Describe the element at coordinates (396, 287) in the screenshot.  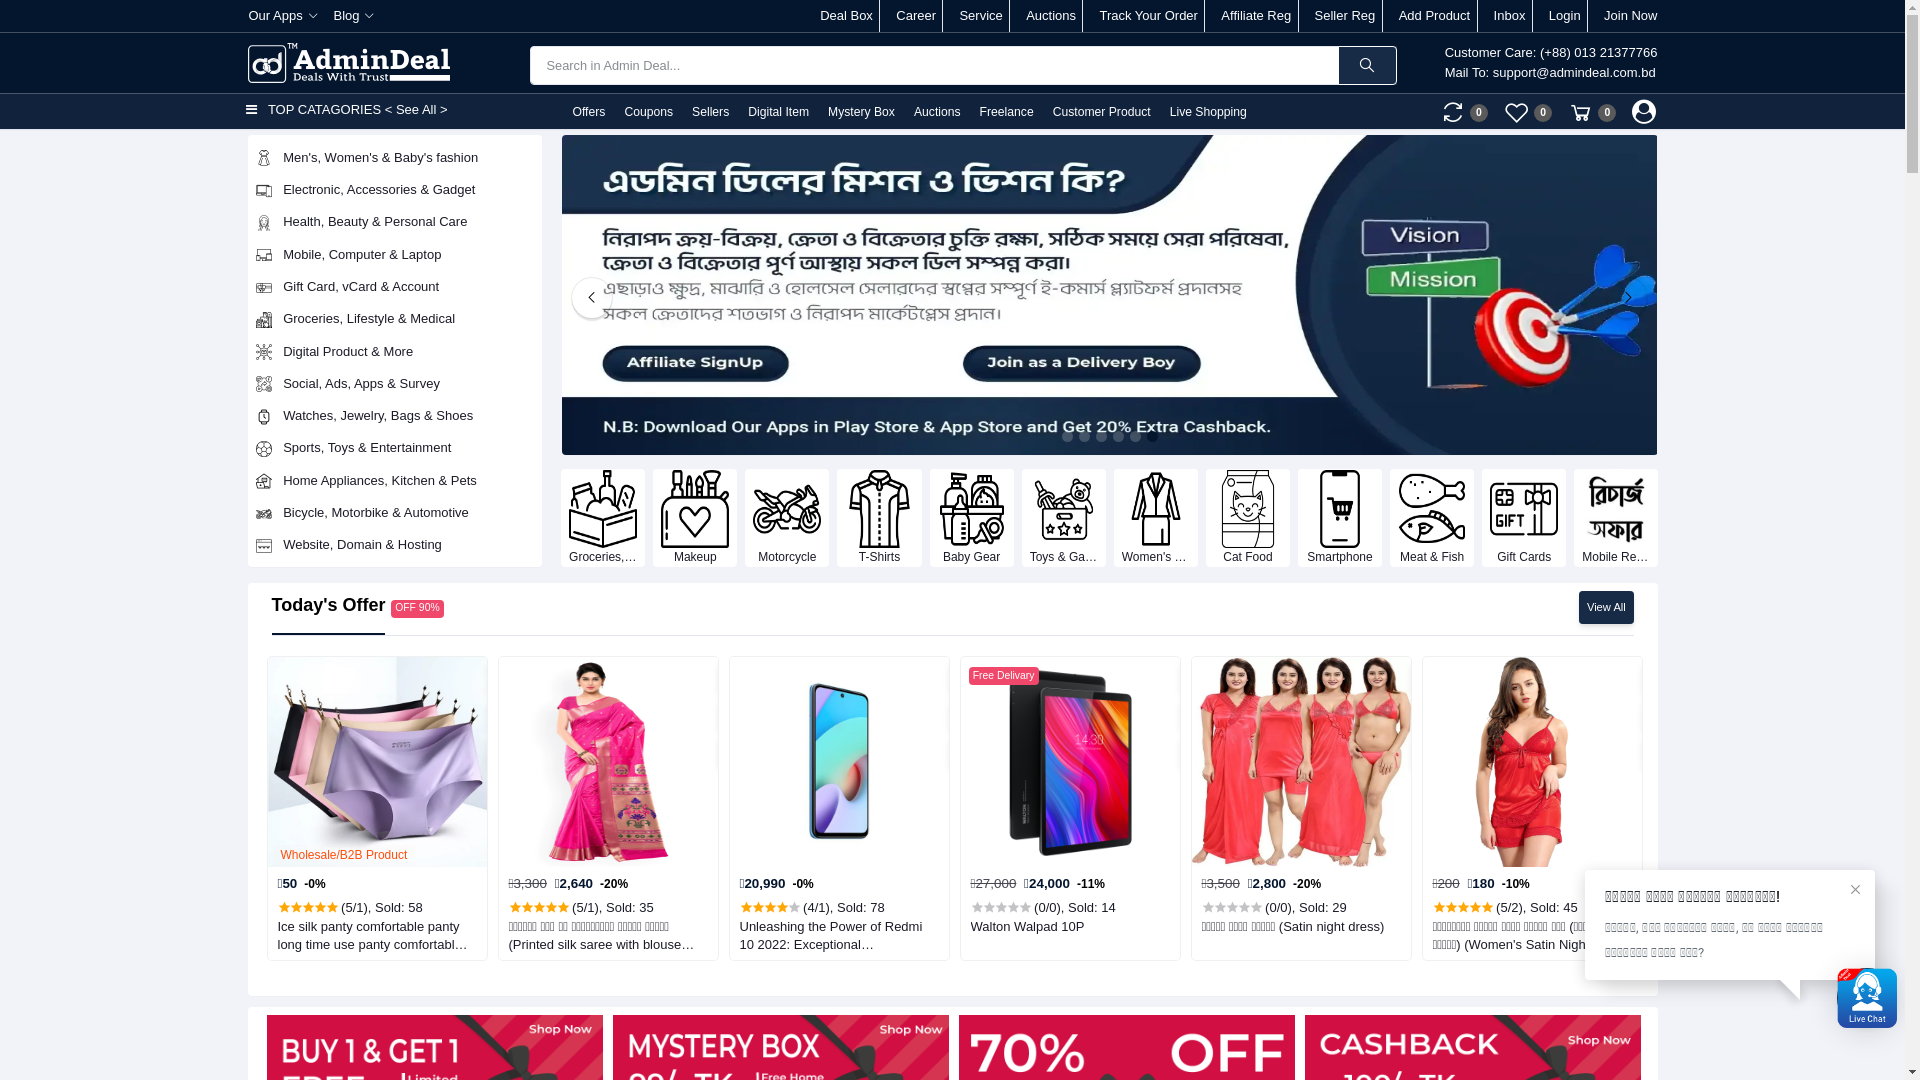
I see `Gift Card, vCard & Account` at that location.